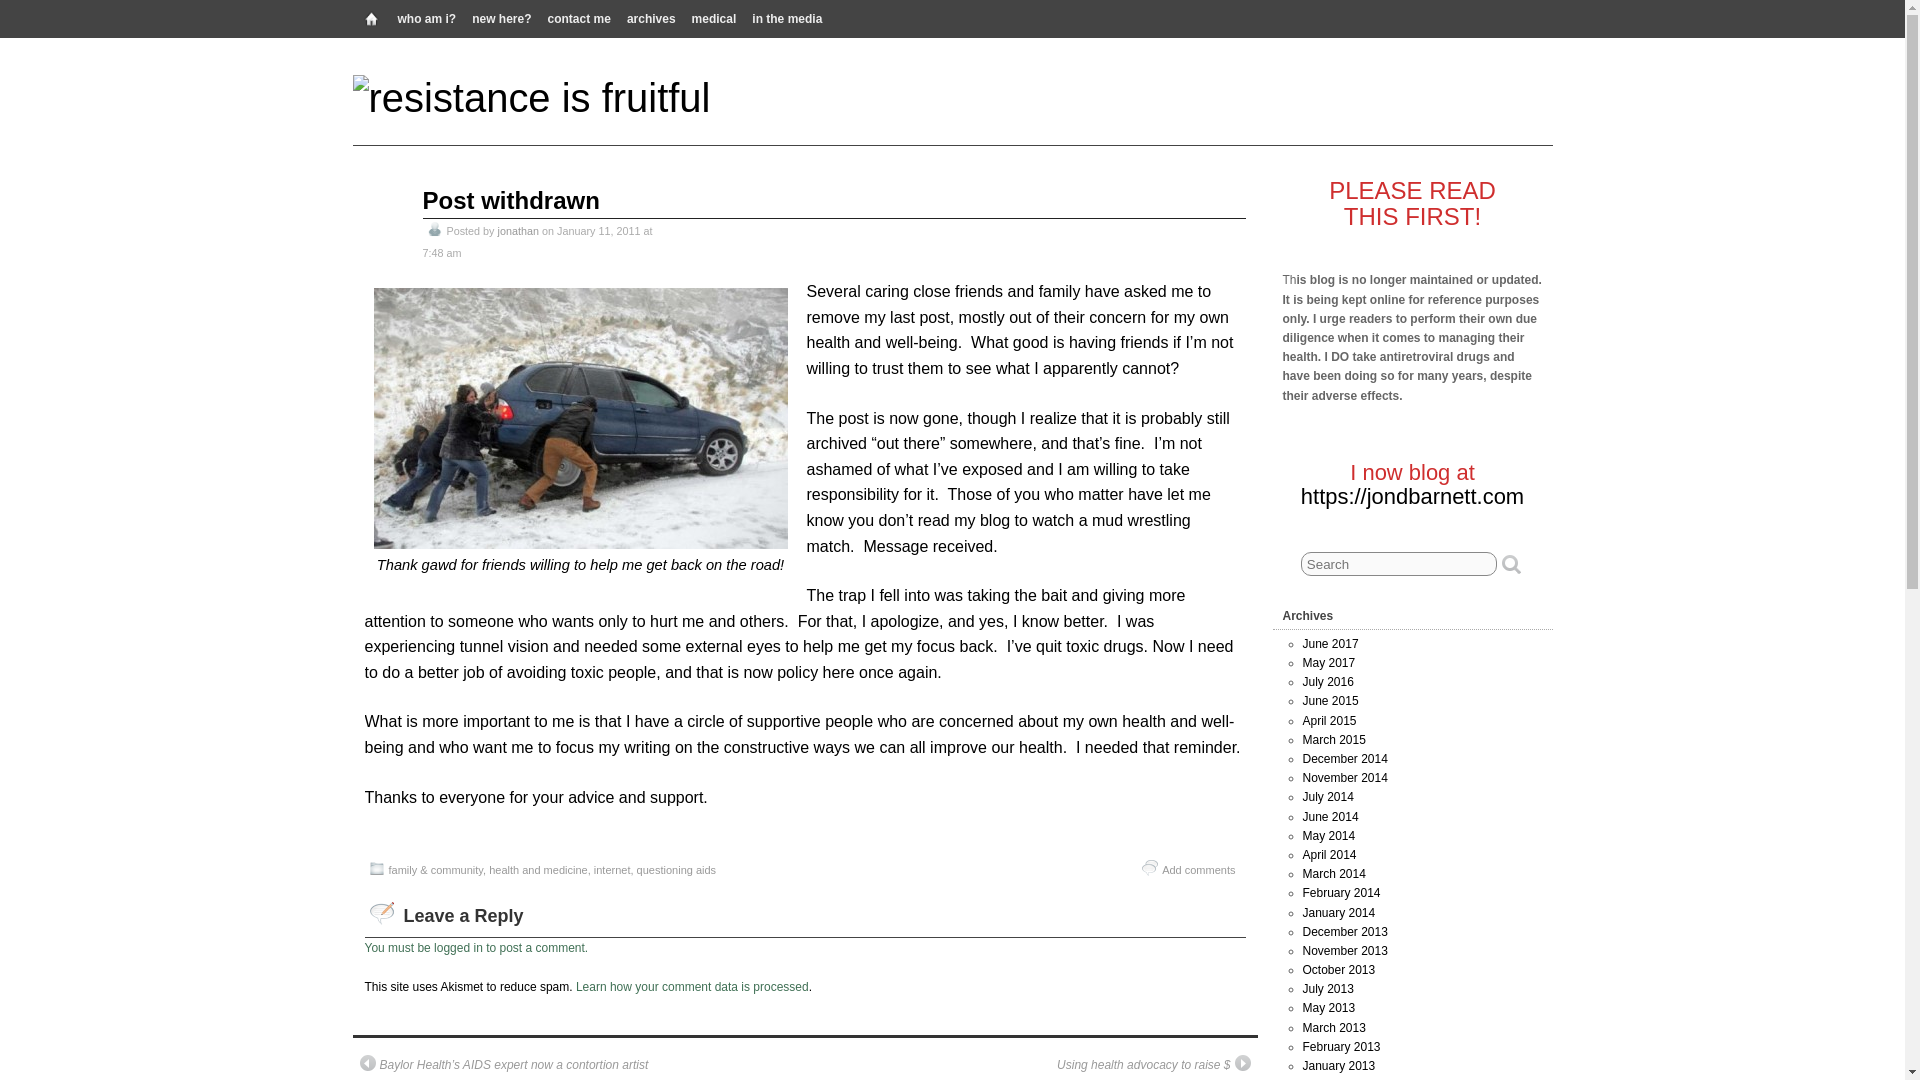  Describe the element at coordinates (1328, 854) in the screenshot. I see `April 2014` at that location.